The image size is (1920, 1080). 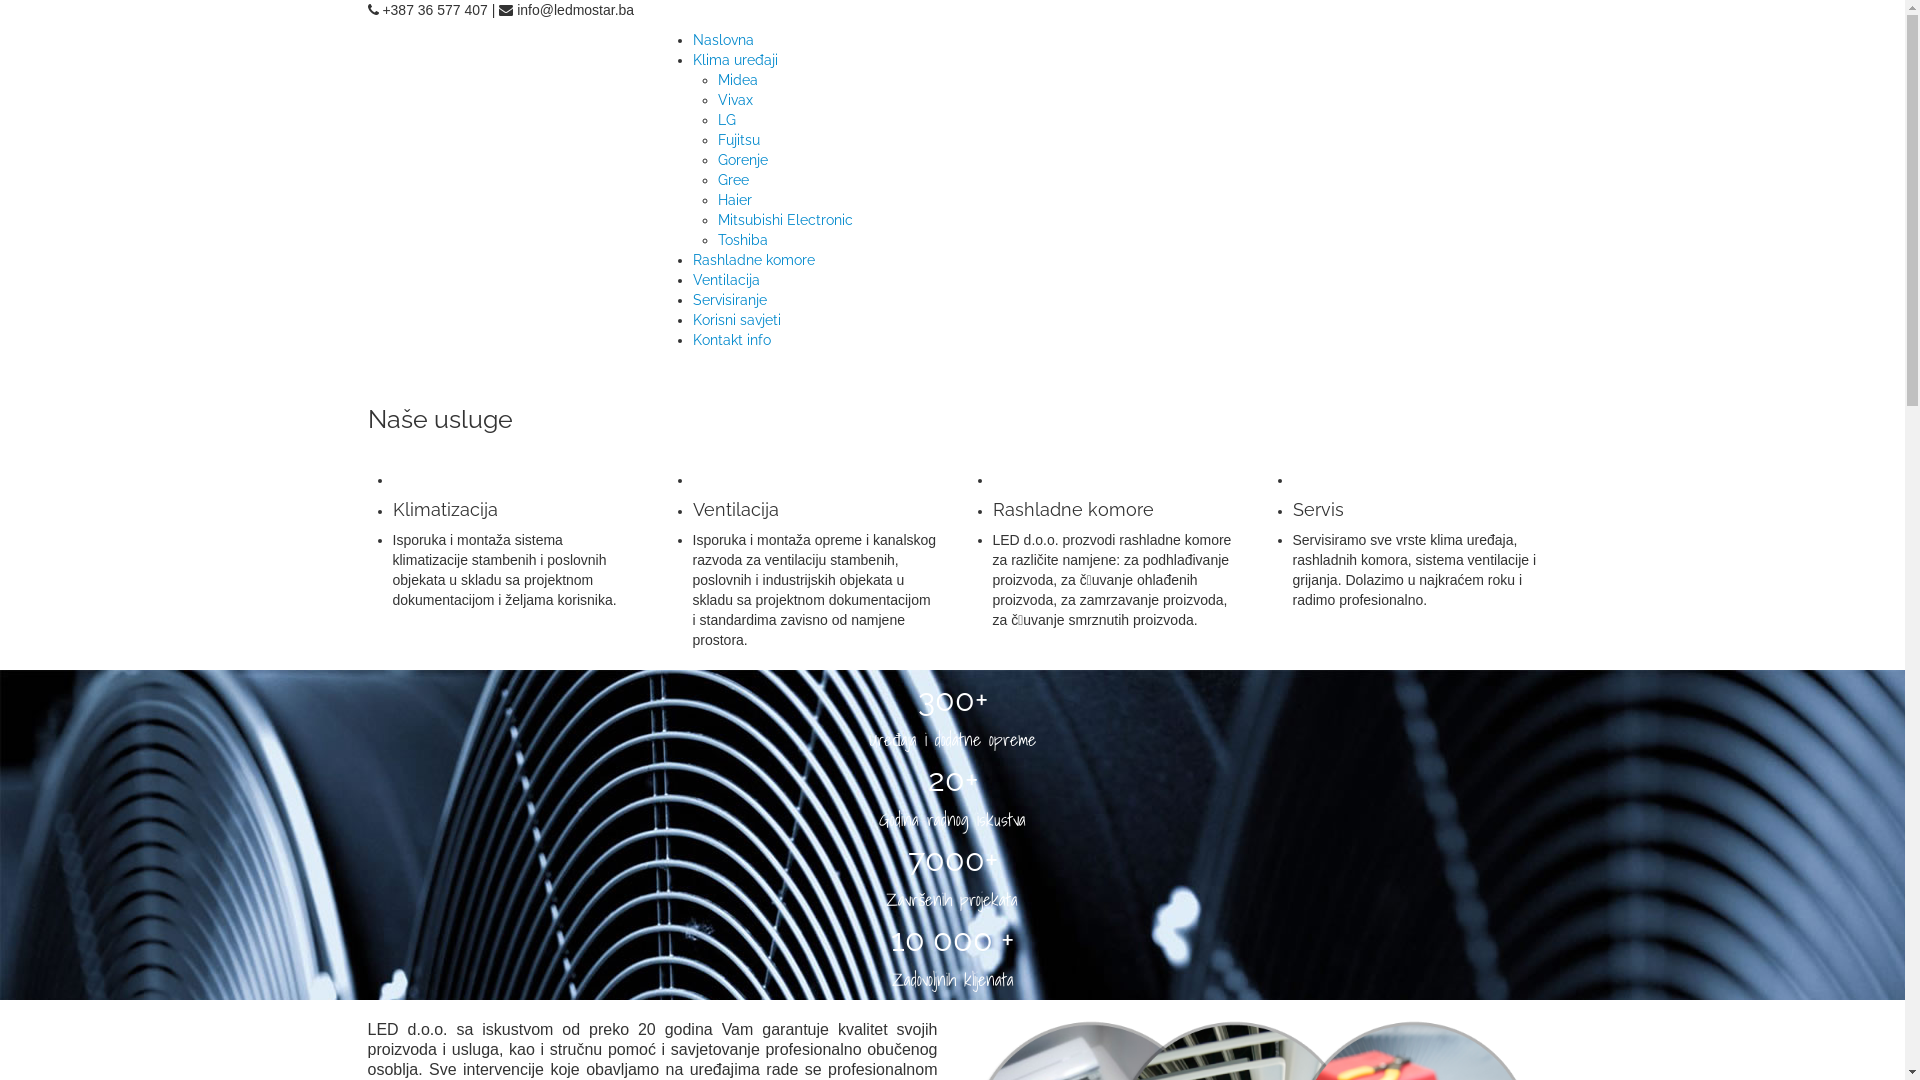 What do you see at coordinates (736, 100) in the screenshot?
I see `Vivax` at bounding box center [736, 100].